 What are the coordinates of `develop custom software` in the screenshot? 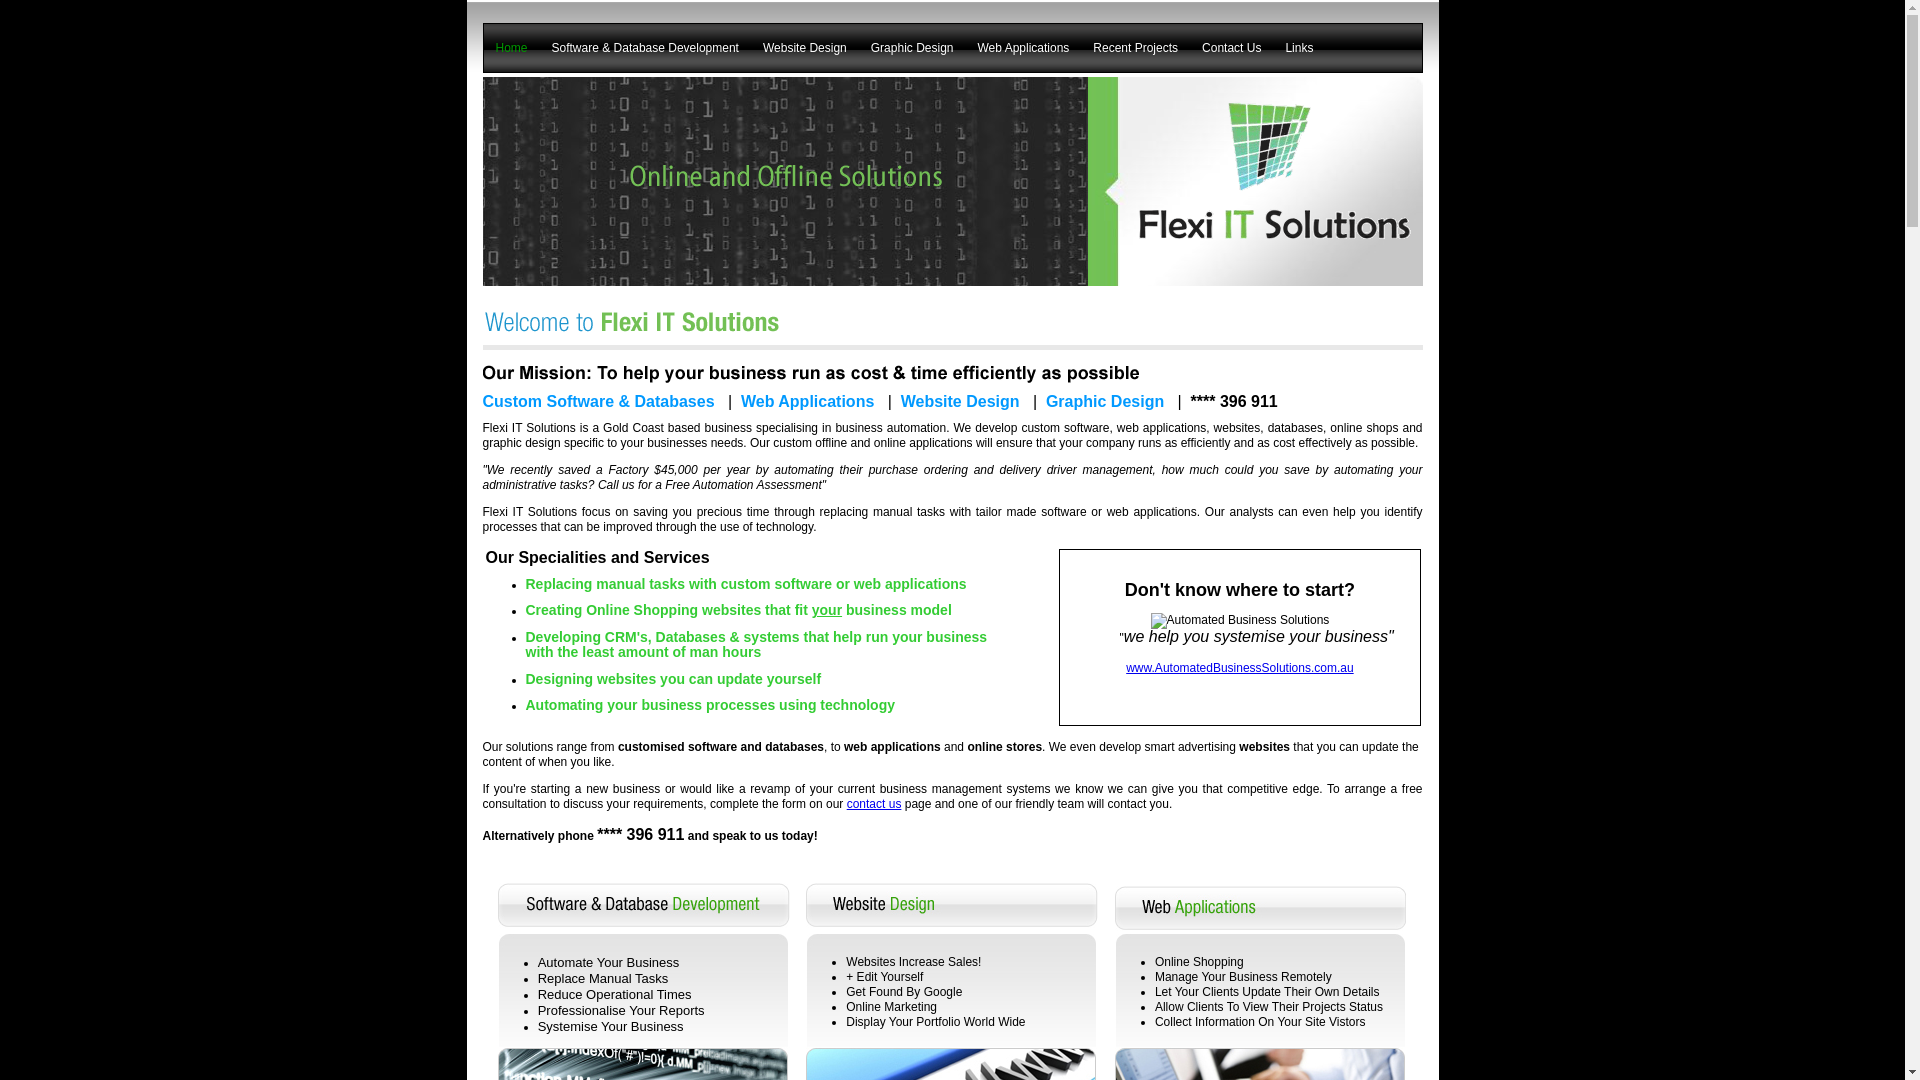 It's located at (1042, 428).